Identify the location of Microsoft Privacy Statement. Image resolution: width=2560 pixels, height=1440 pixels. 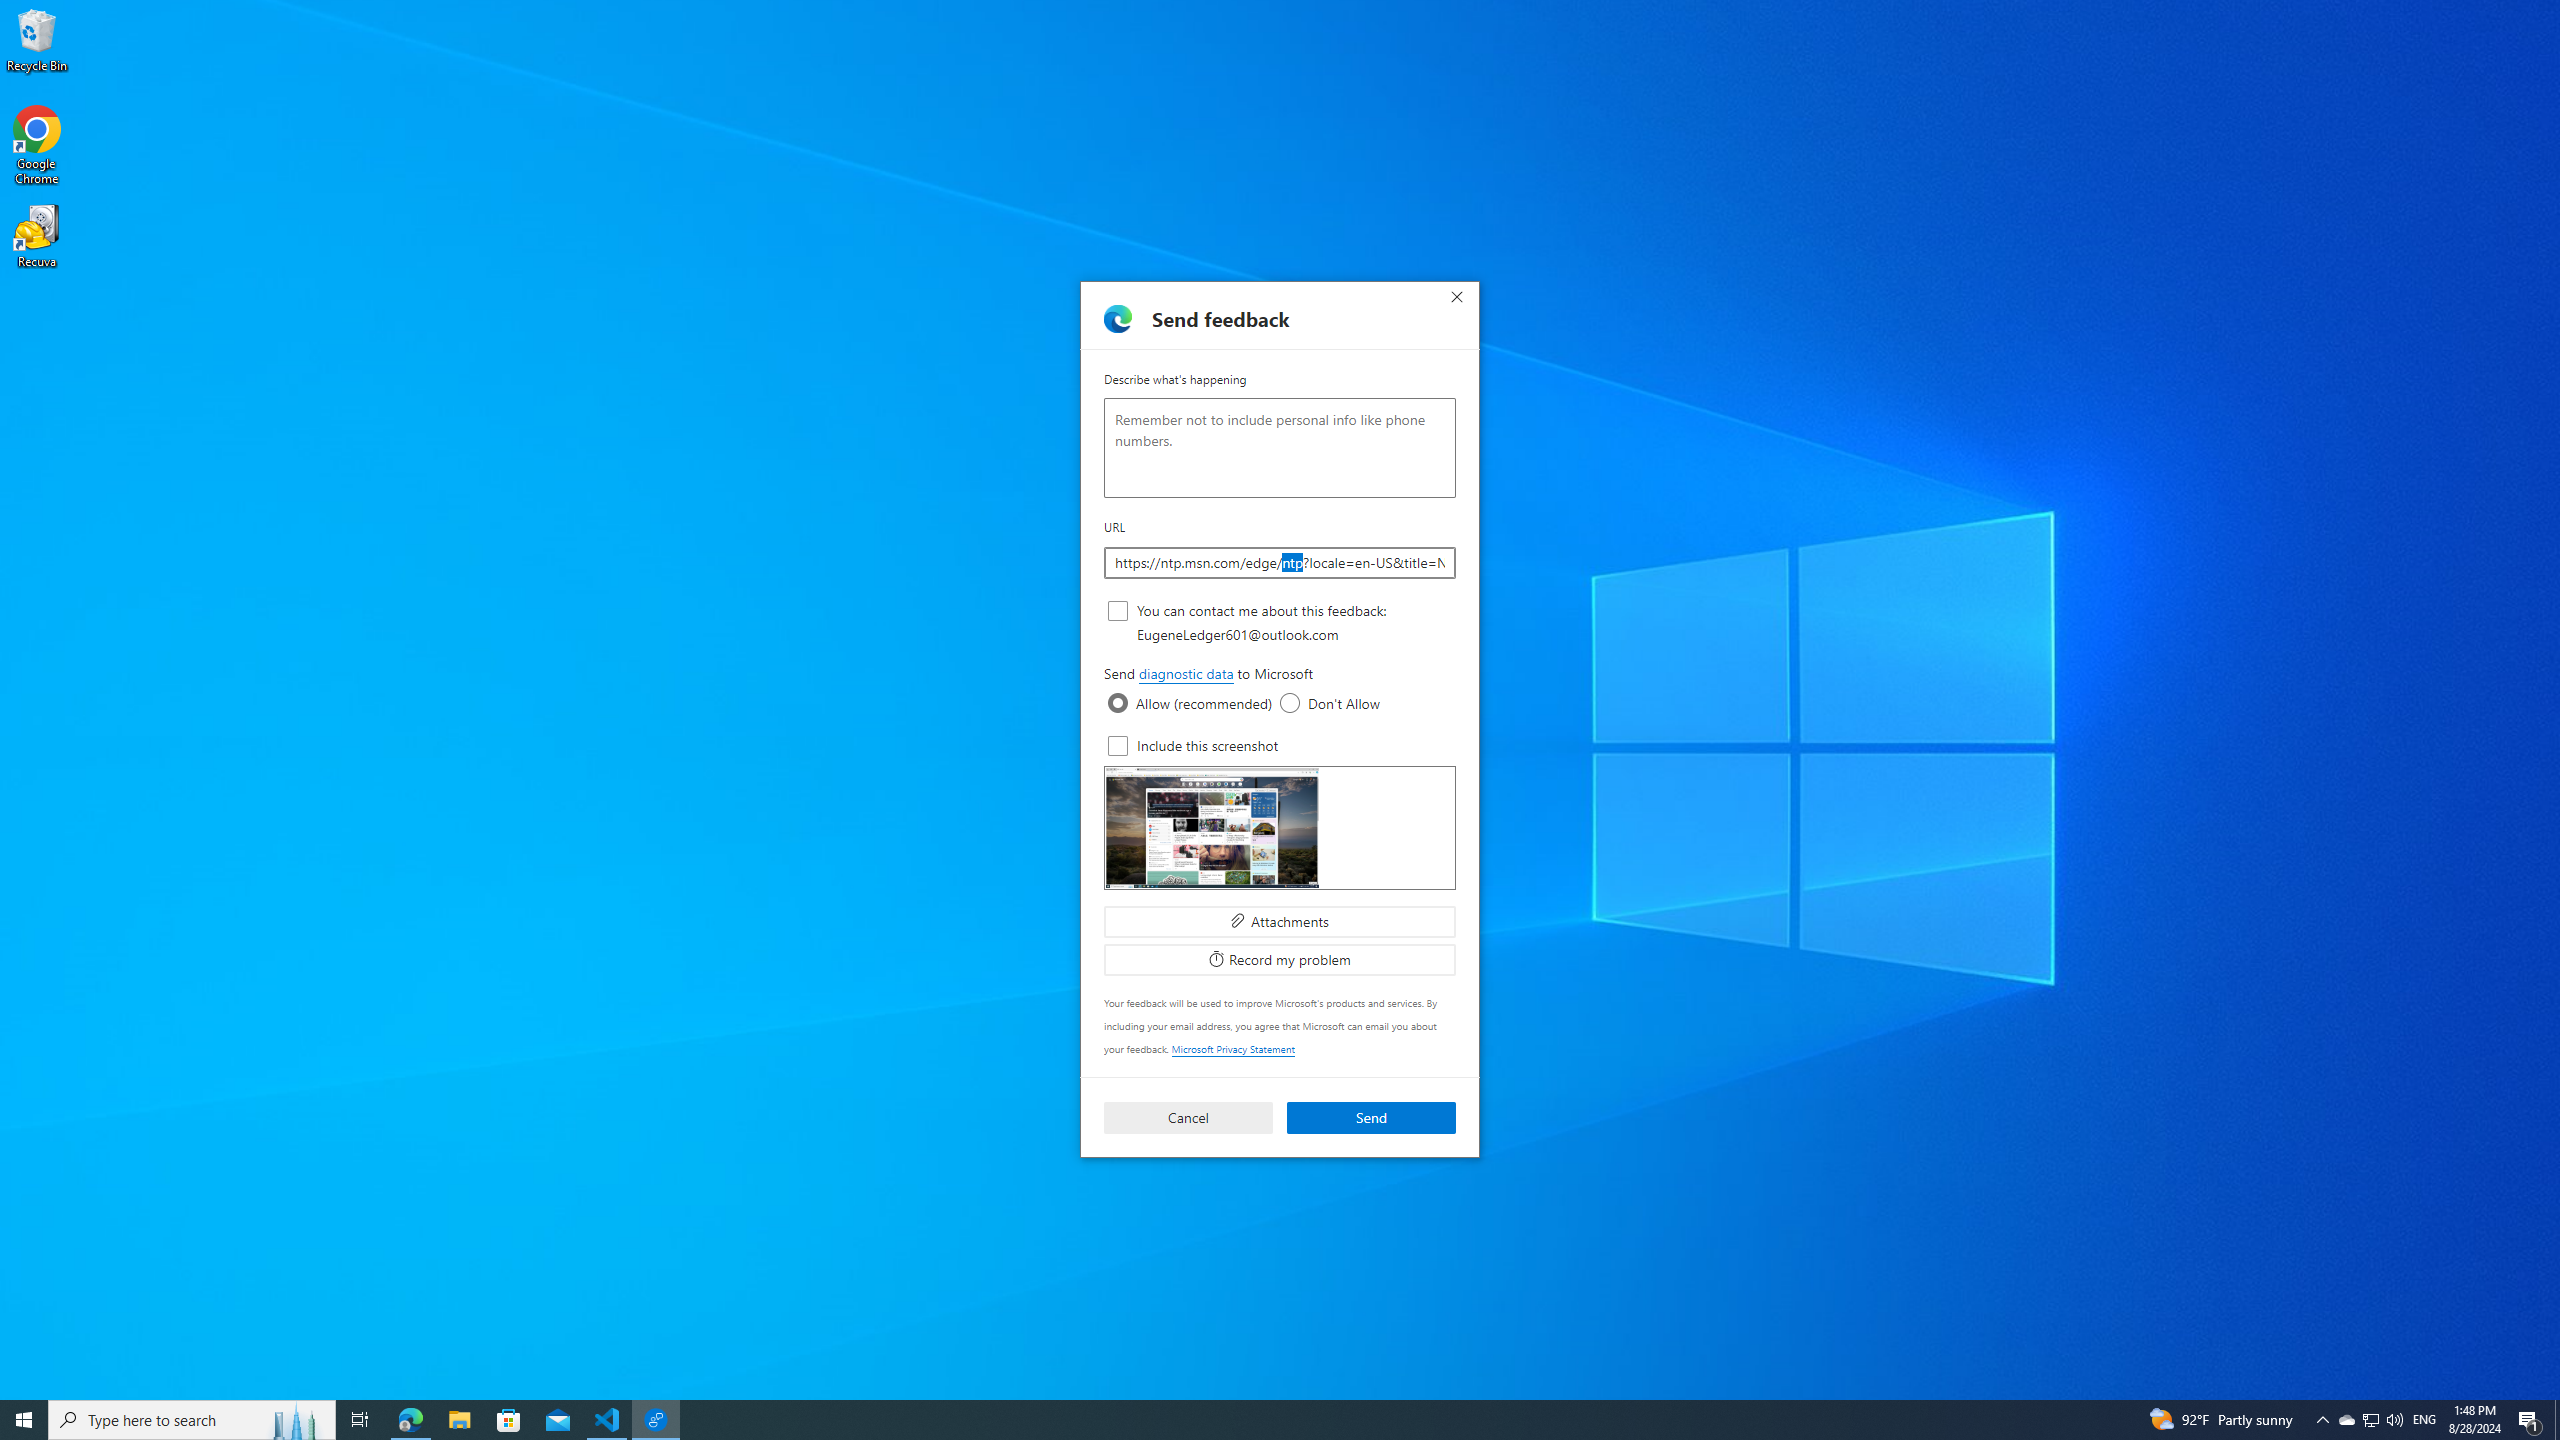
(1232, 1048).